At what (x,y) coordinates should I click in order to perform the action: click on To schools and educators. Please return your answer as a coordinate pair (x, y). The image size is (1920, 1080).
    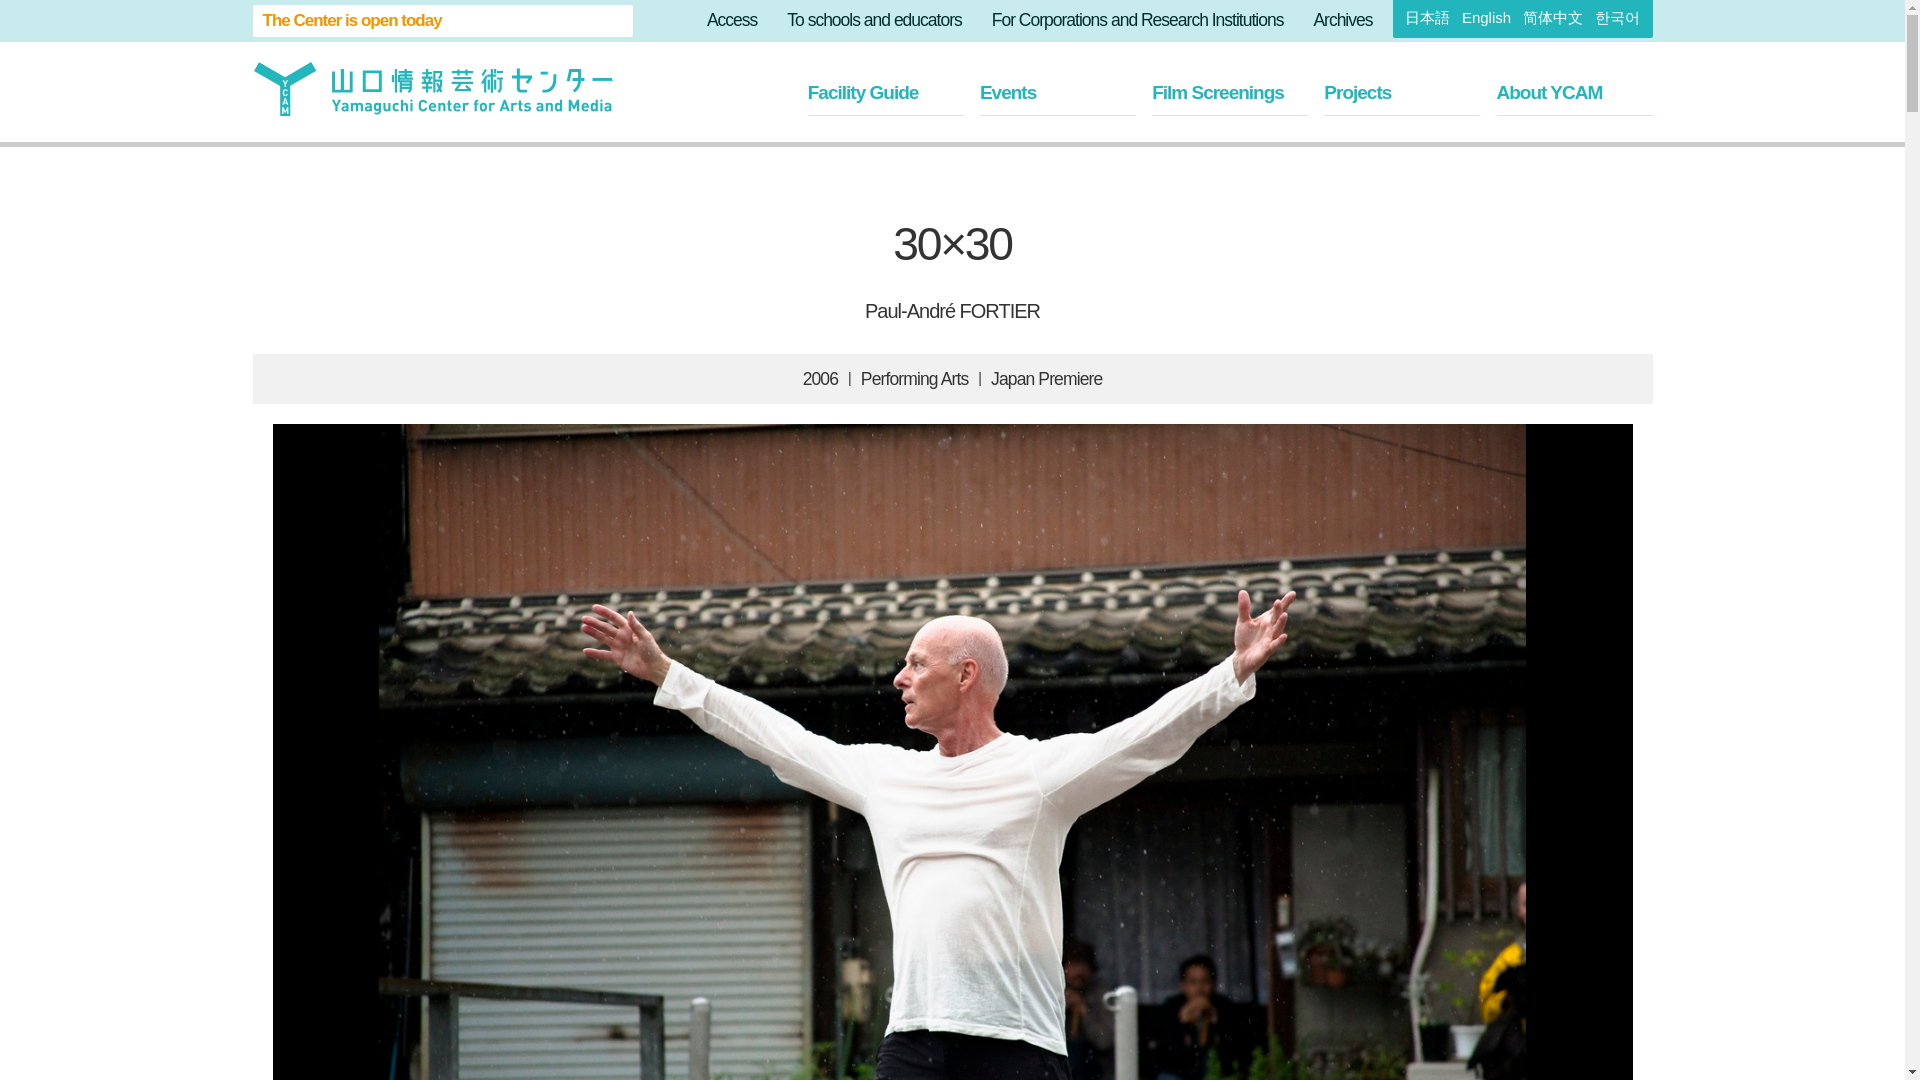
    Looking at the image, I should click on (874, 20).